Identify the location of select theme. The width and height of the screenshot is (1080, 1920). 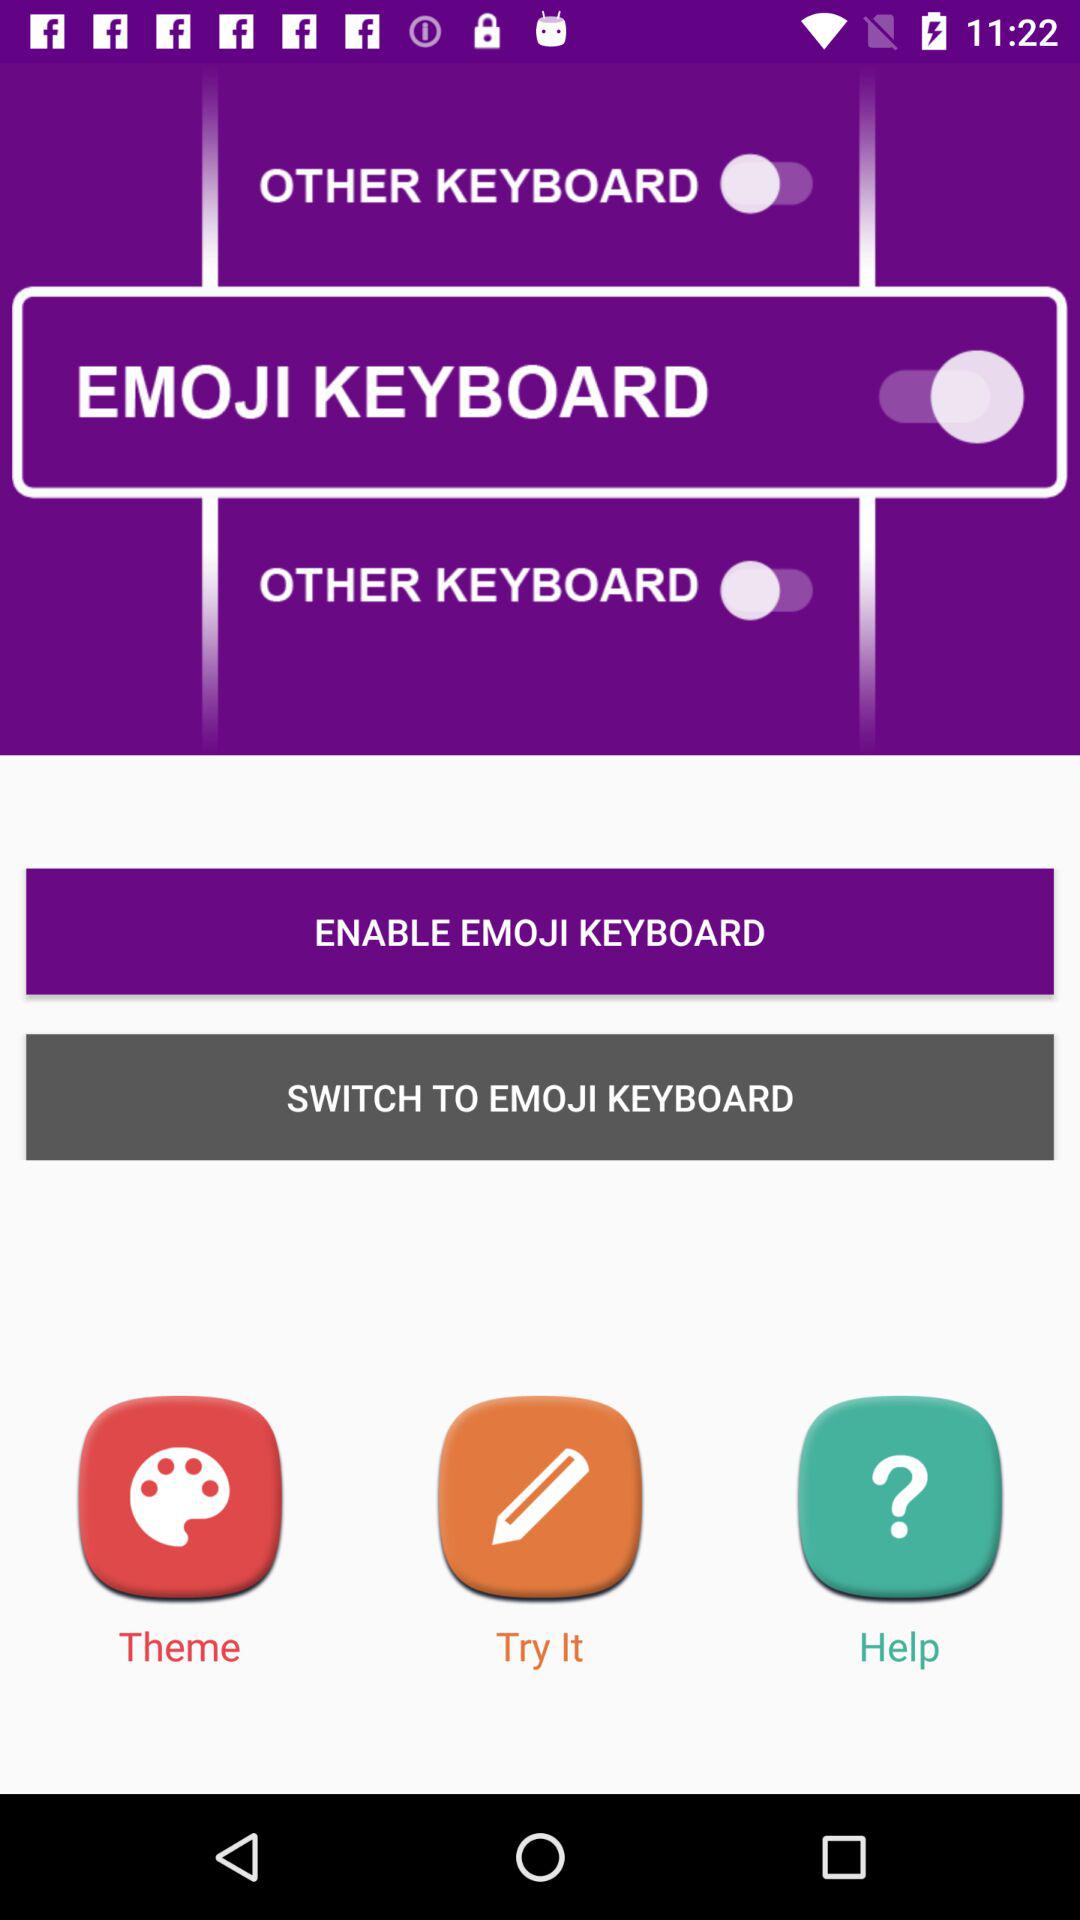
(180, 1500).